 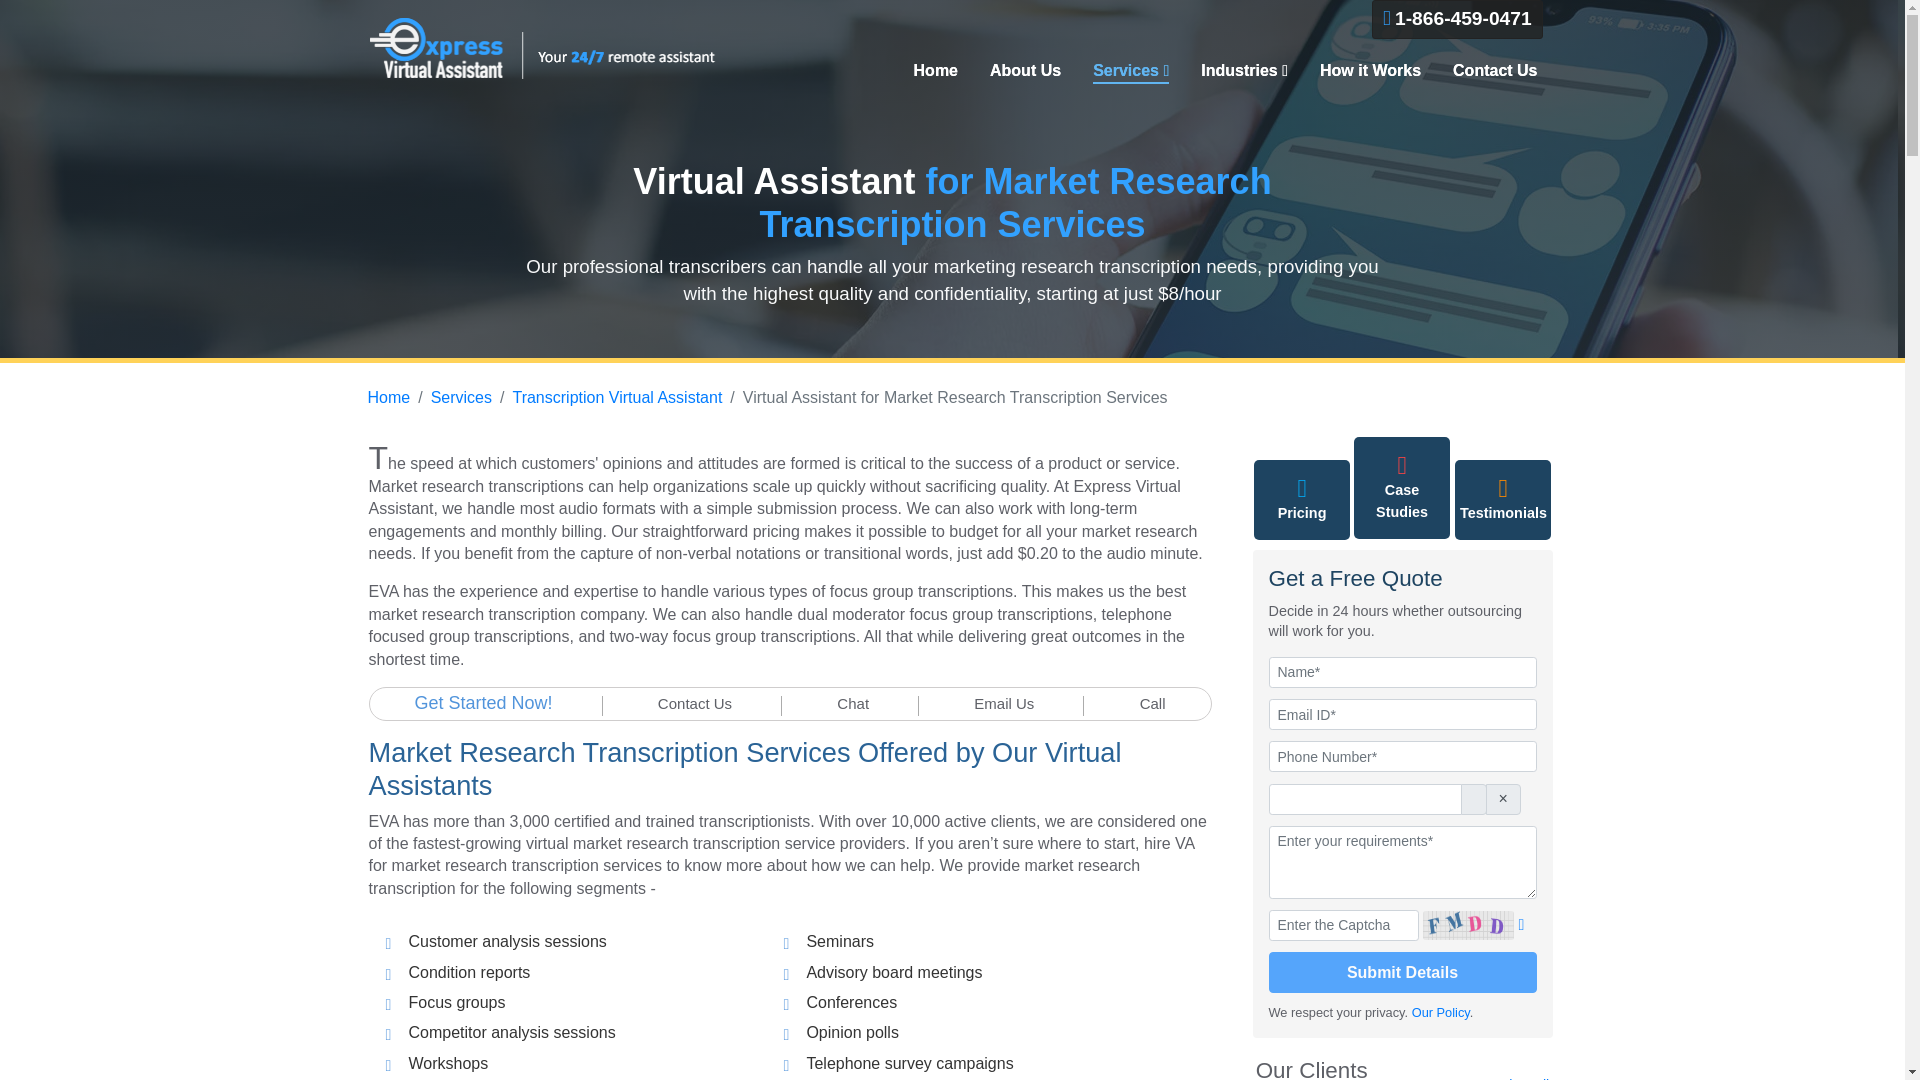 I want to click on Transcription Virtual Assistant, so click(x=616, y=397).